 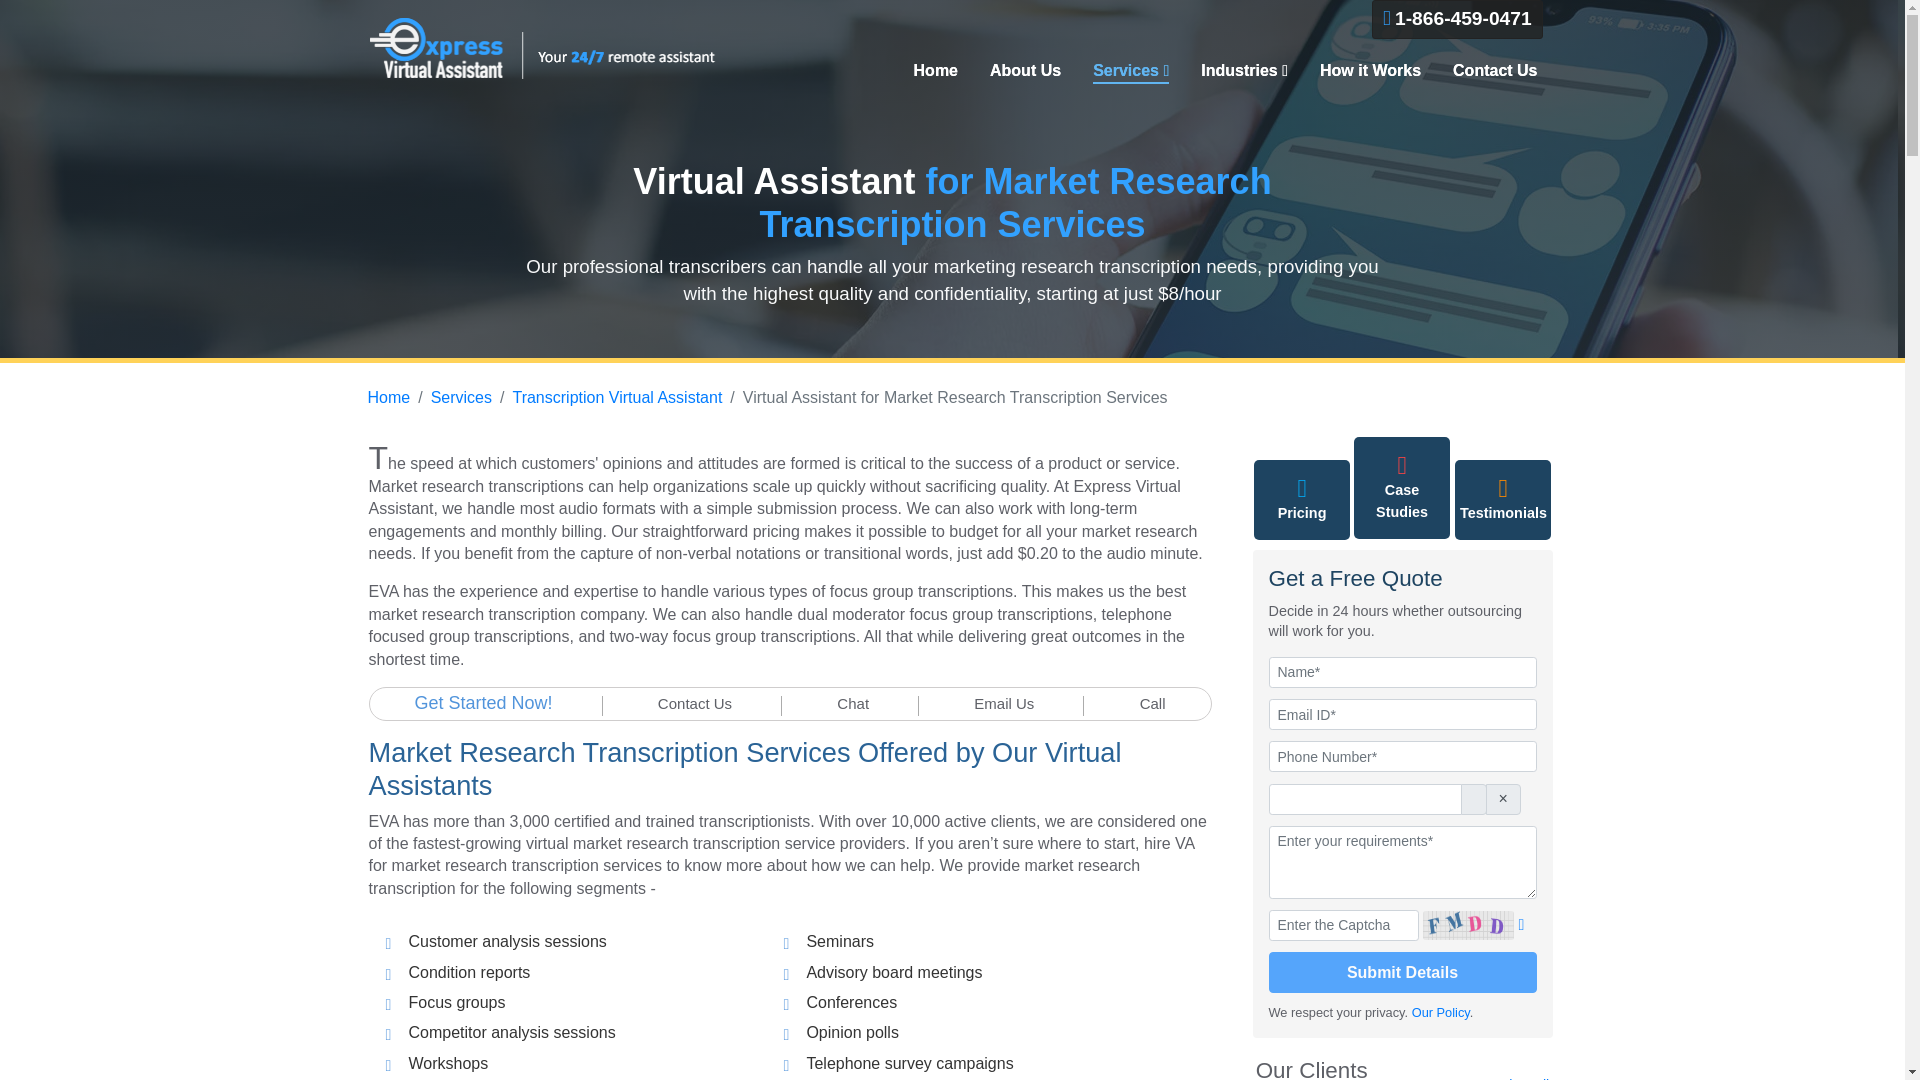 I want to click on Transcription Virtual Assistant, so click(x=616, y=397).